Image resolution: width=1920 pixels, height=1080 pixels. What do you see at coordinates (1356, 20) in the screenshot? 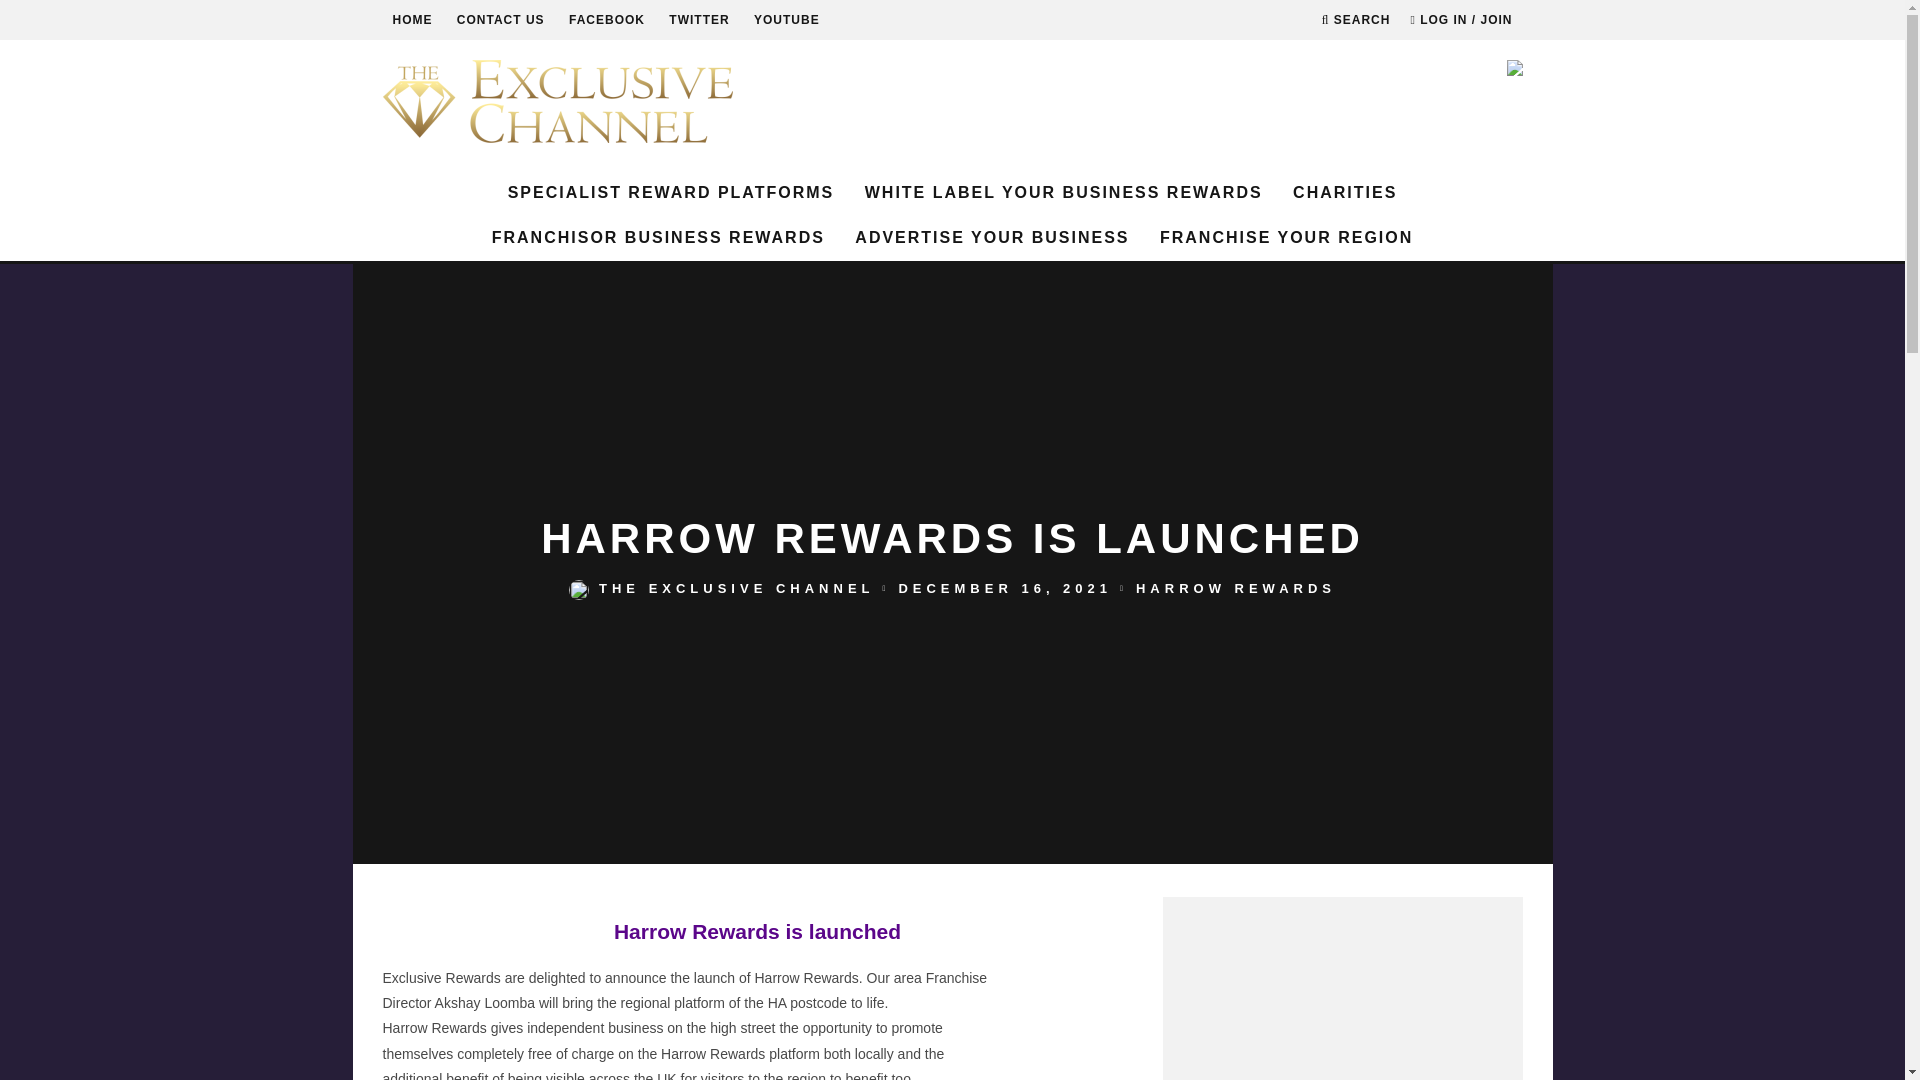
I see `SEARCH` at bounding box center [1356, 20].